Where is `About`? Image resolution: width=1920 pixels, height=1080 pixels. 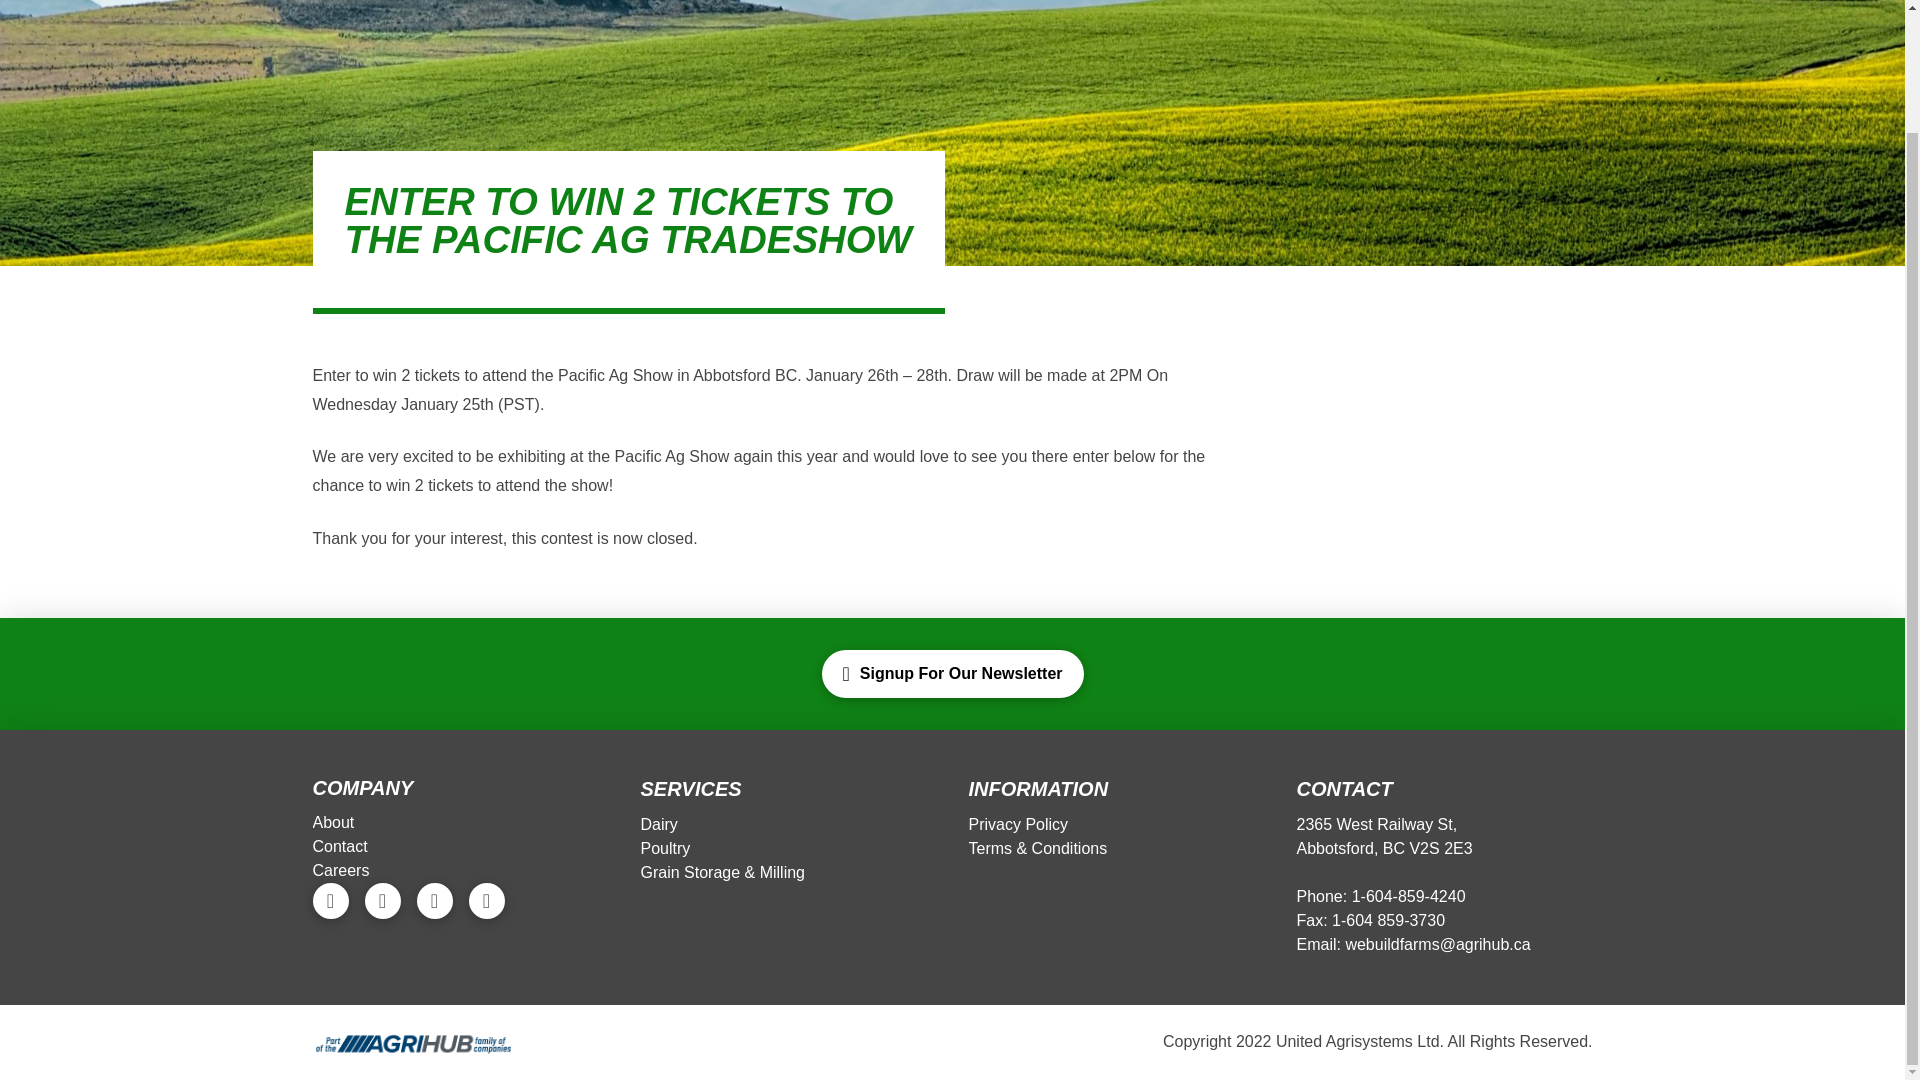 About is located at coordinates (334, 822).